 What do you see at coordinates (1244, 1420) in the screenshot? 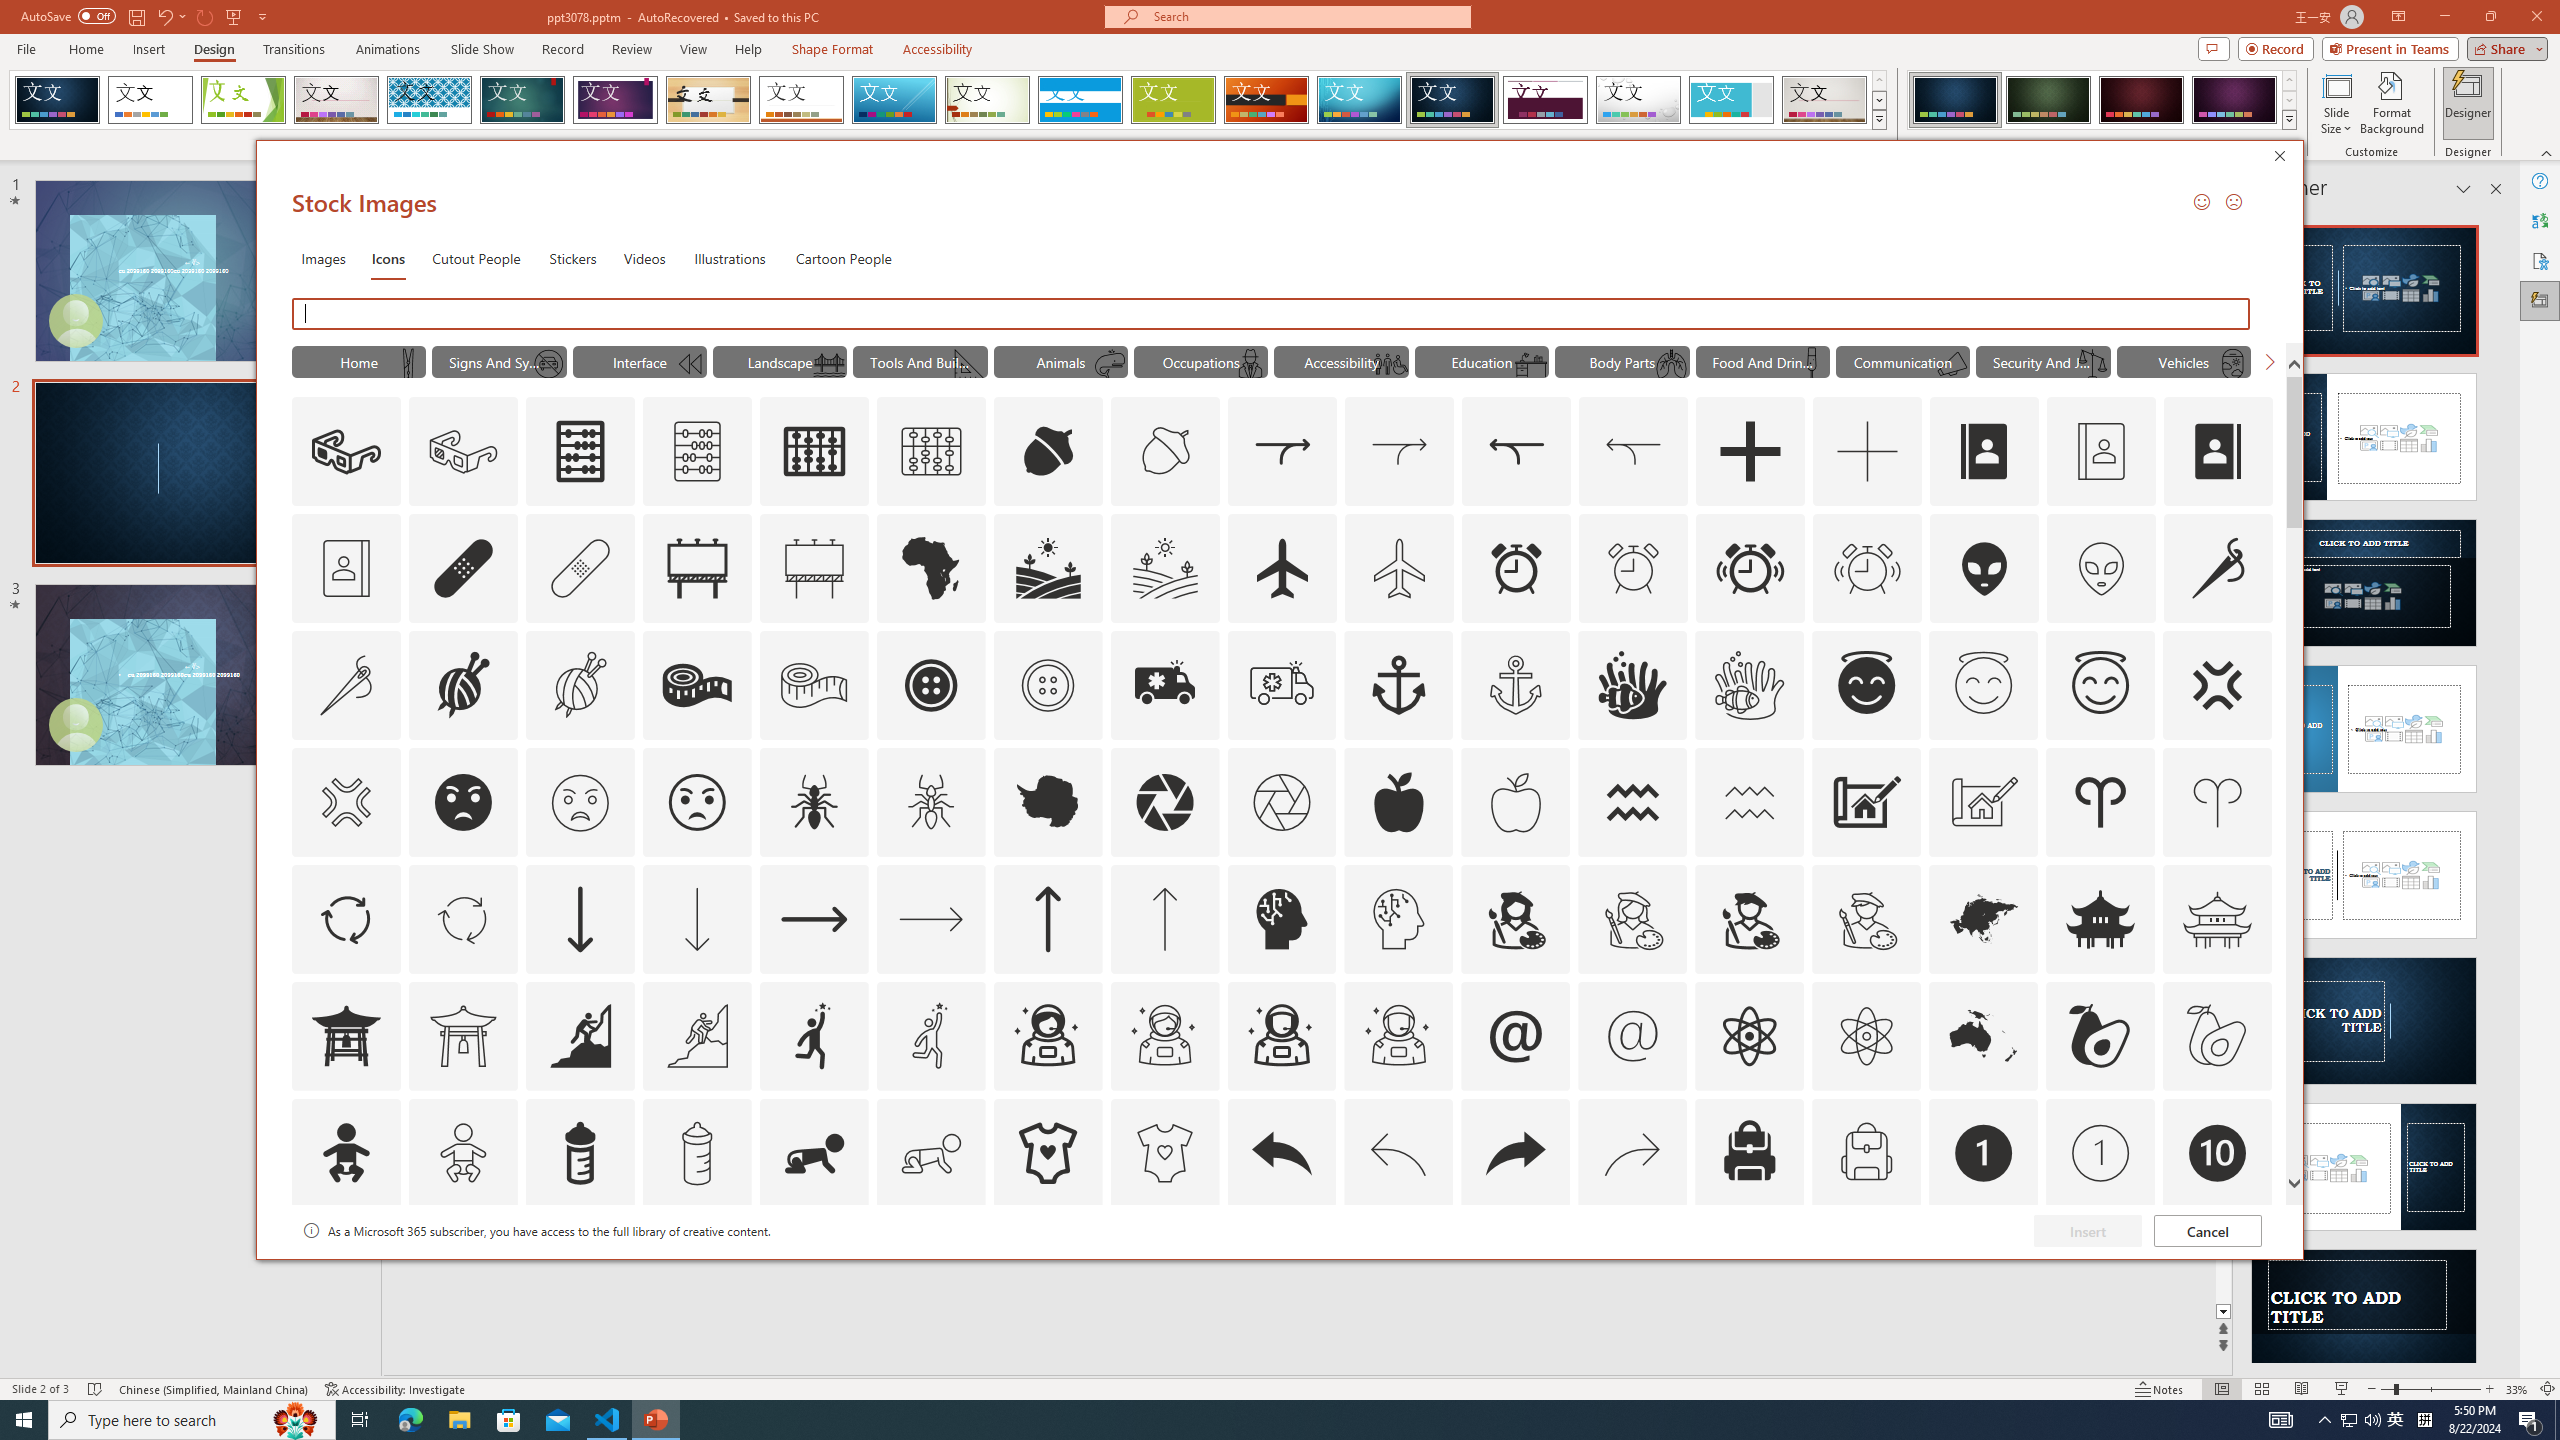
I see `Running applications` at bounding box center [1244, 1420].